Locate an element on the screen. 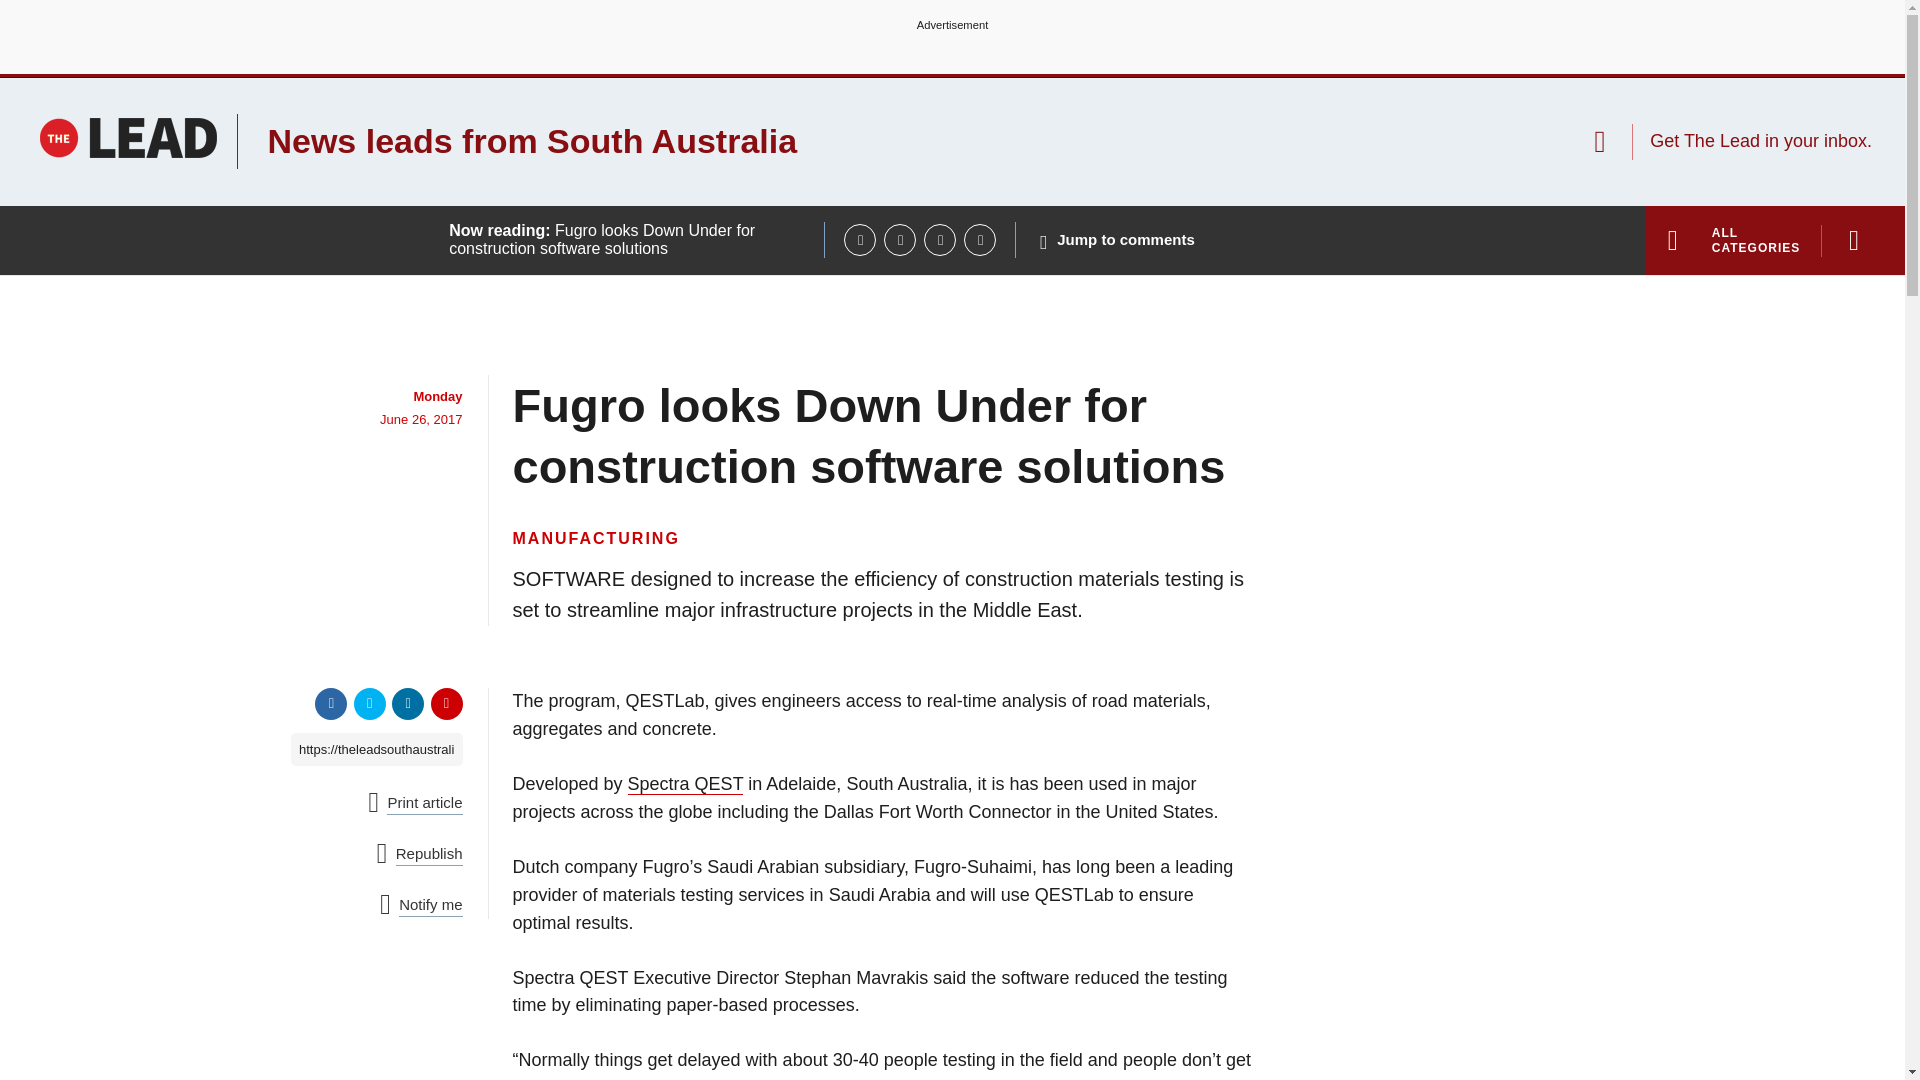 This screenshot has height=1080, width=1920. Jump to comments is located at coordinates (1117, 240).